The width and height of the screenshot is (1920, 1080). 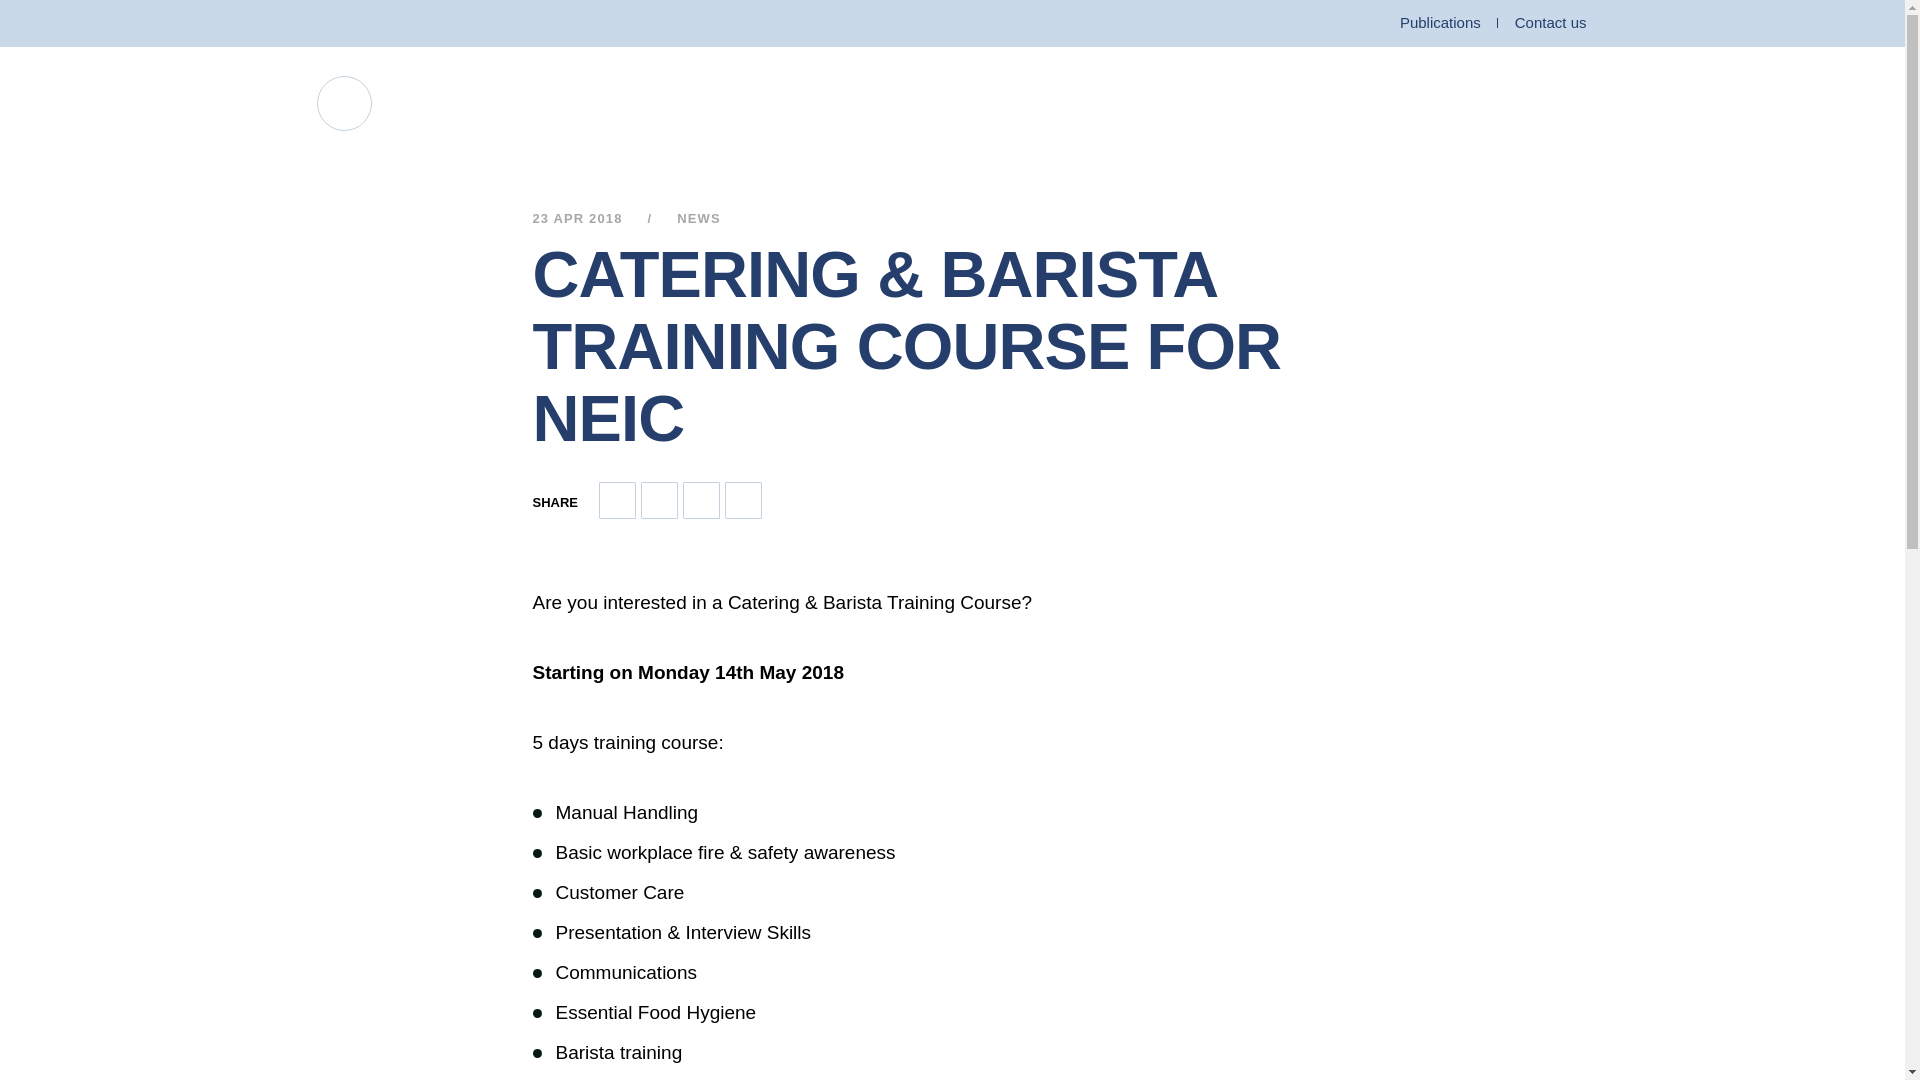 I want to click on Share by Email, so click(x=617, y=500).